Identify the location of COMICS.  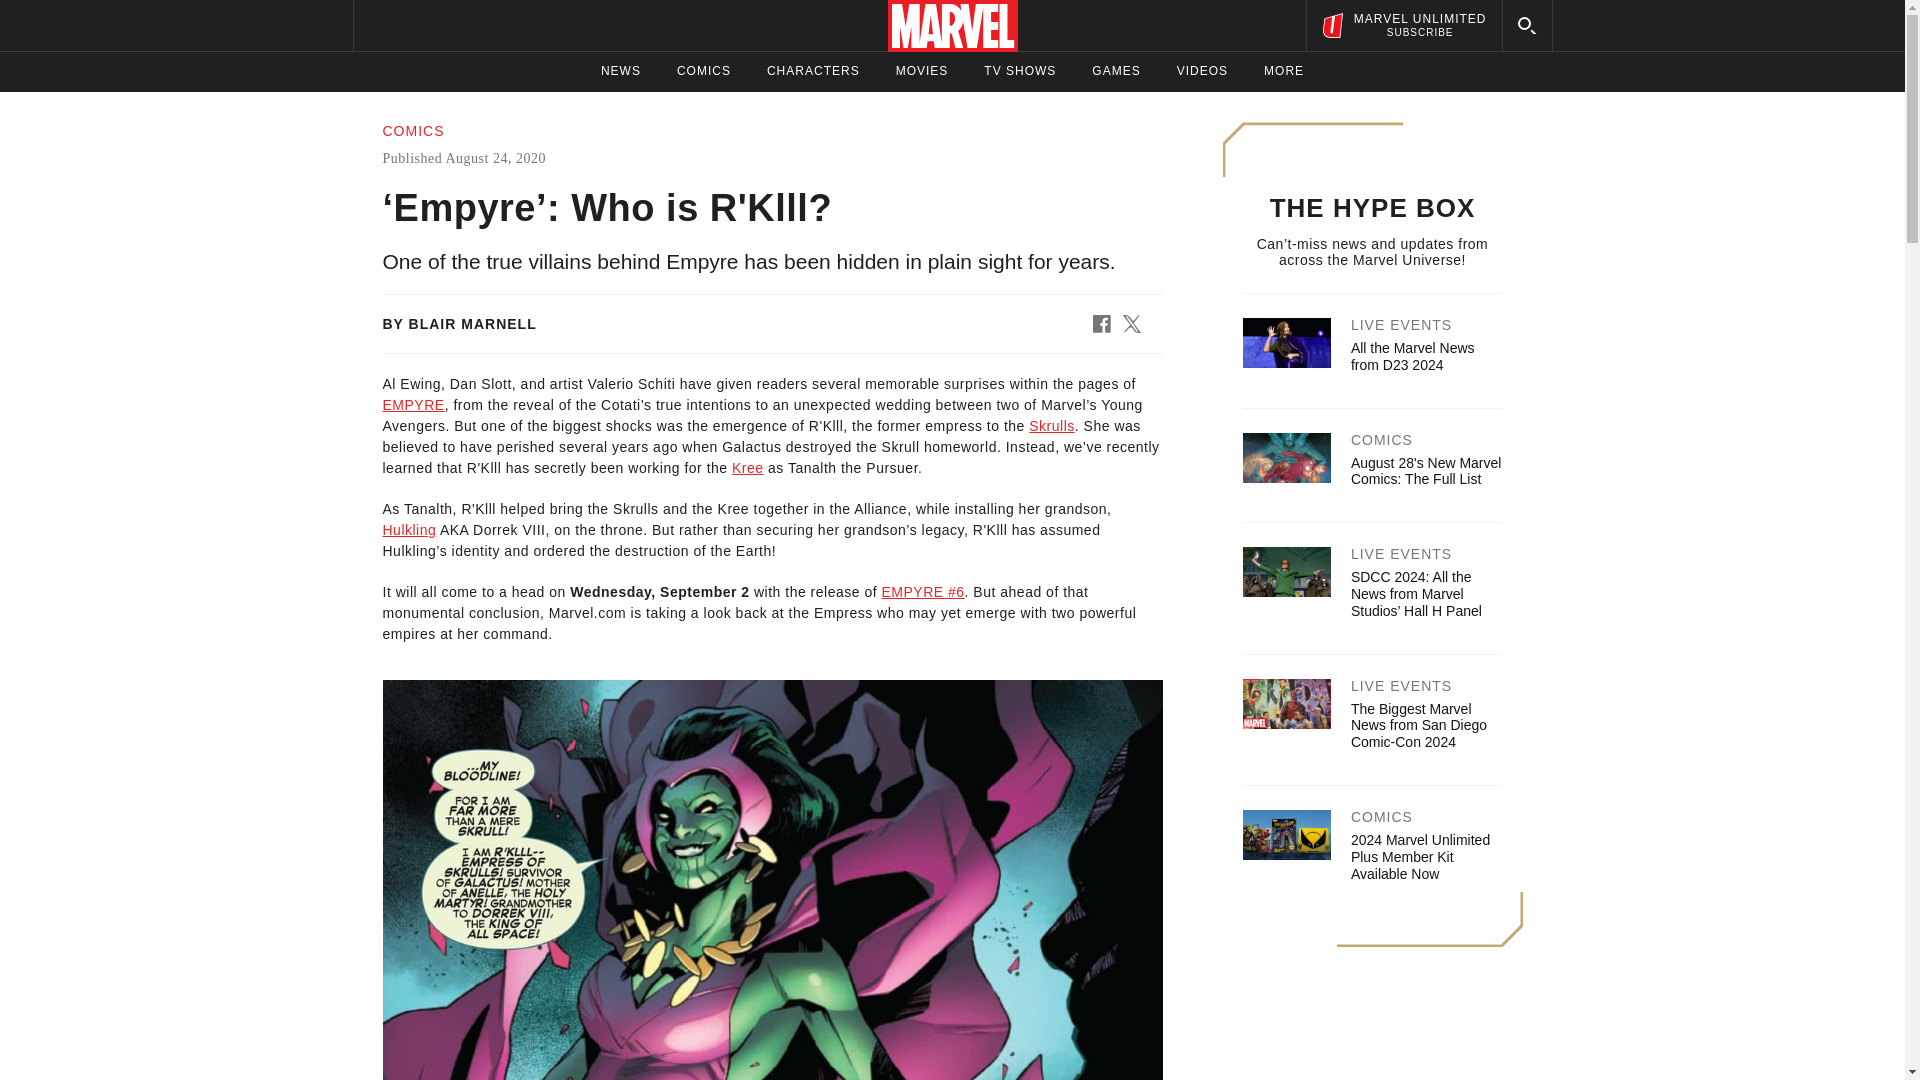
(922, 71).